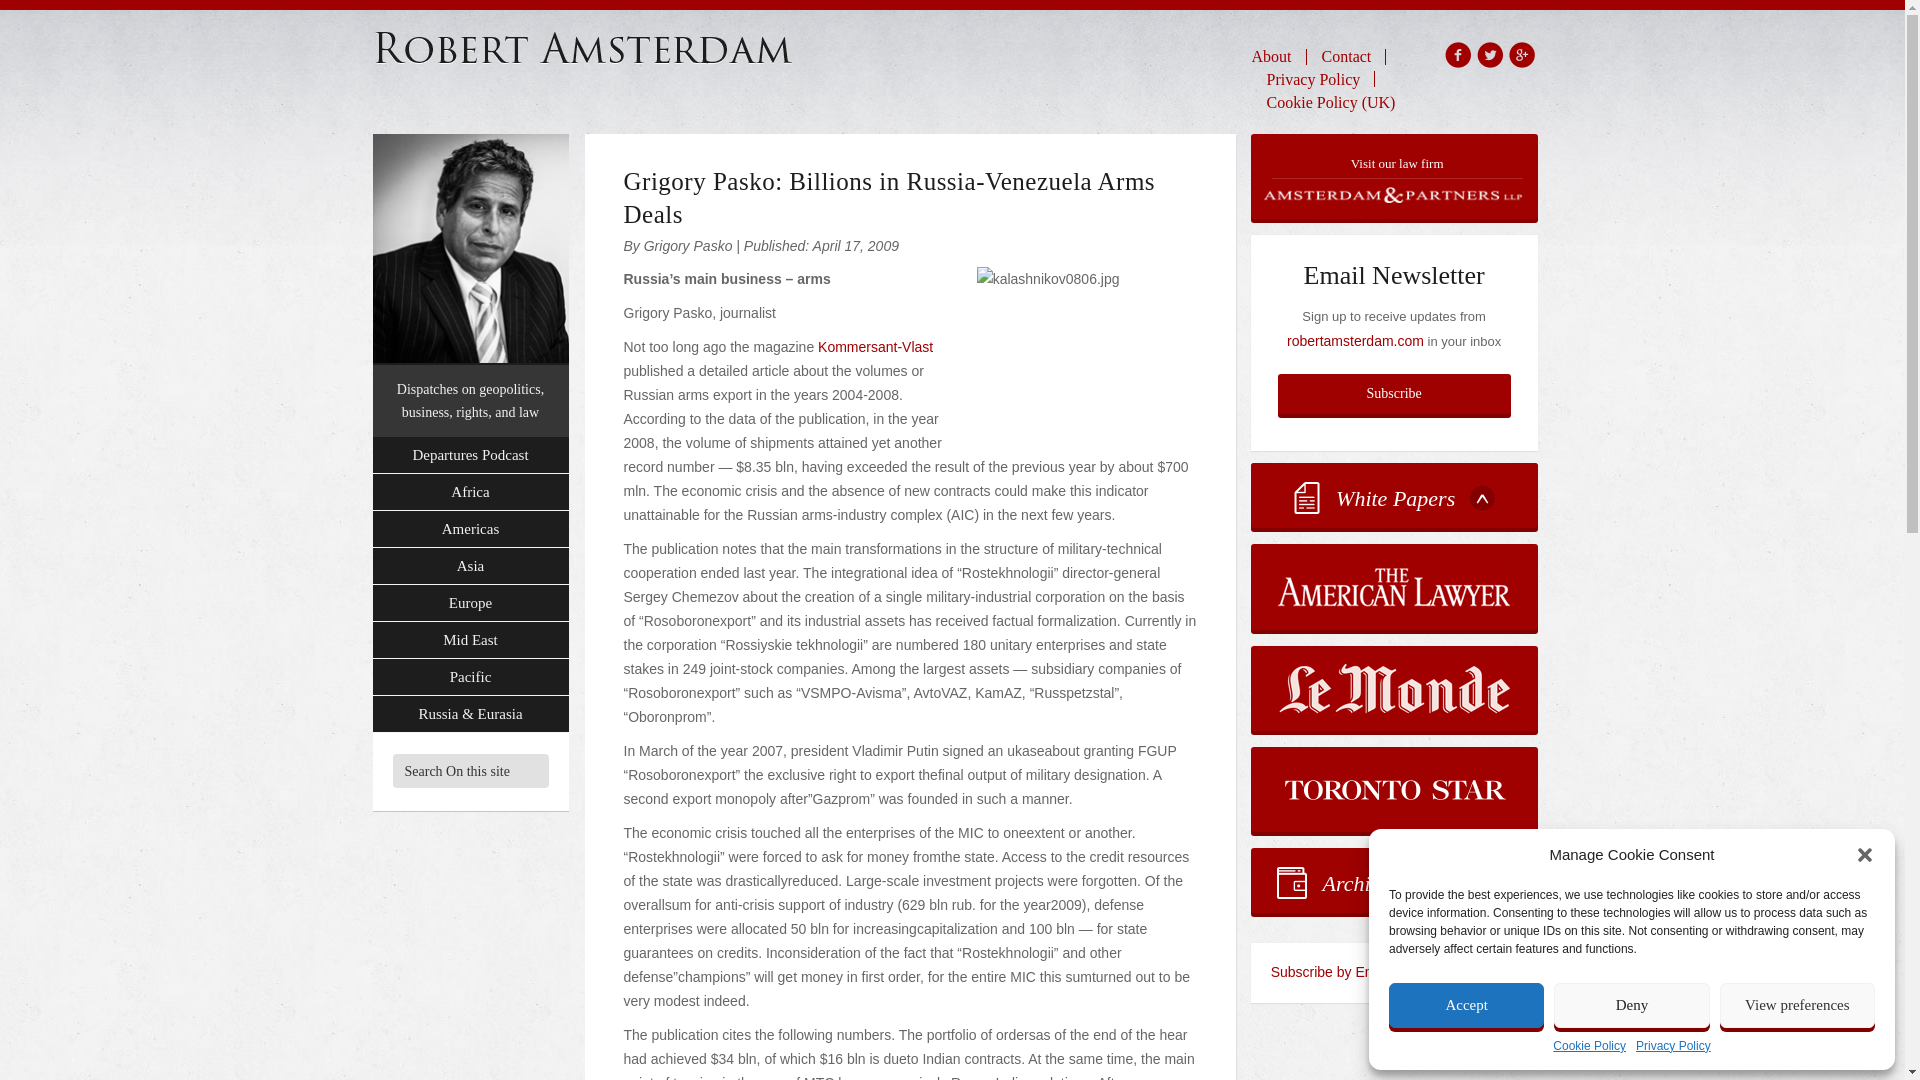  I want to click on Kommersant-Vlast, so click(875, 347).